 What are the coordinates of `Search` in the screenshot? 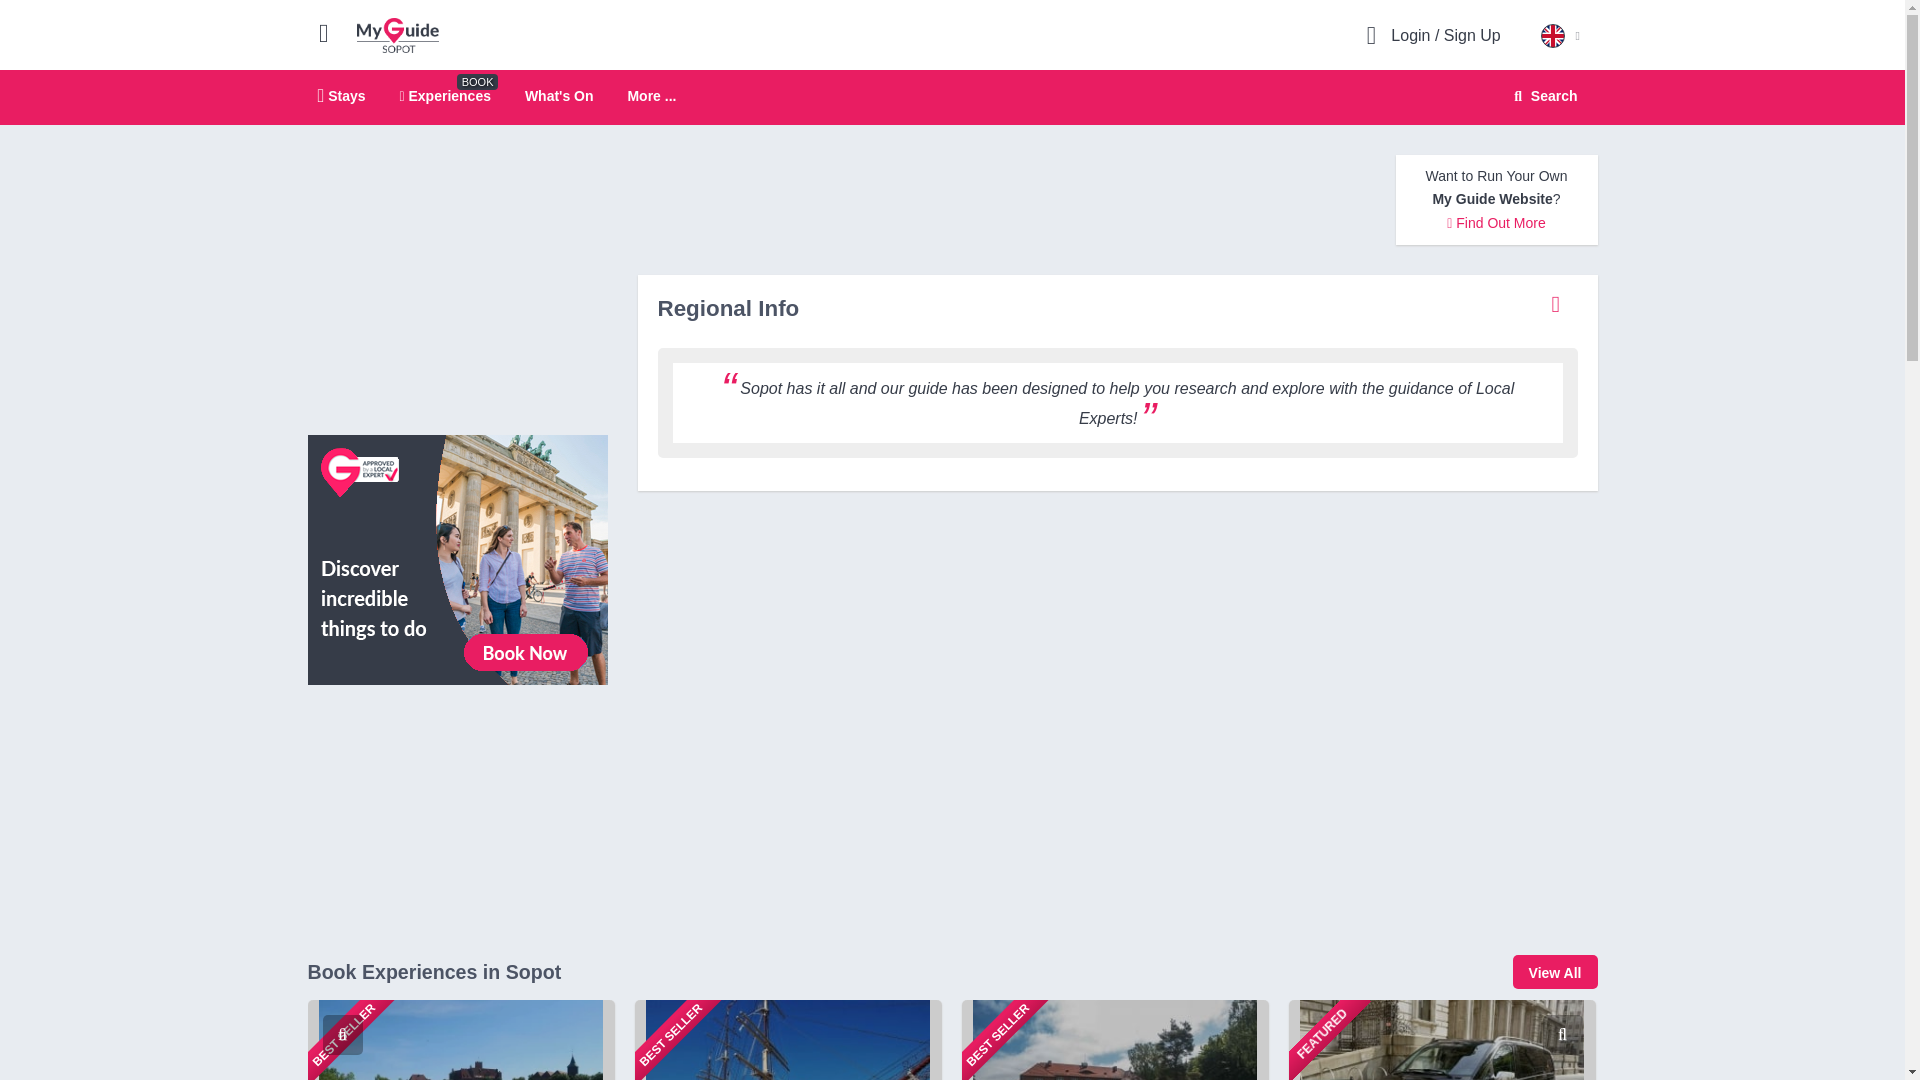 It's located at (445, 95).